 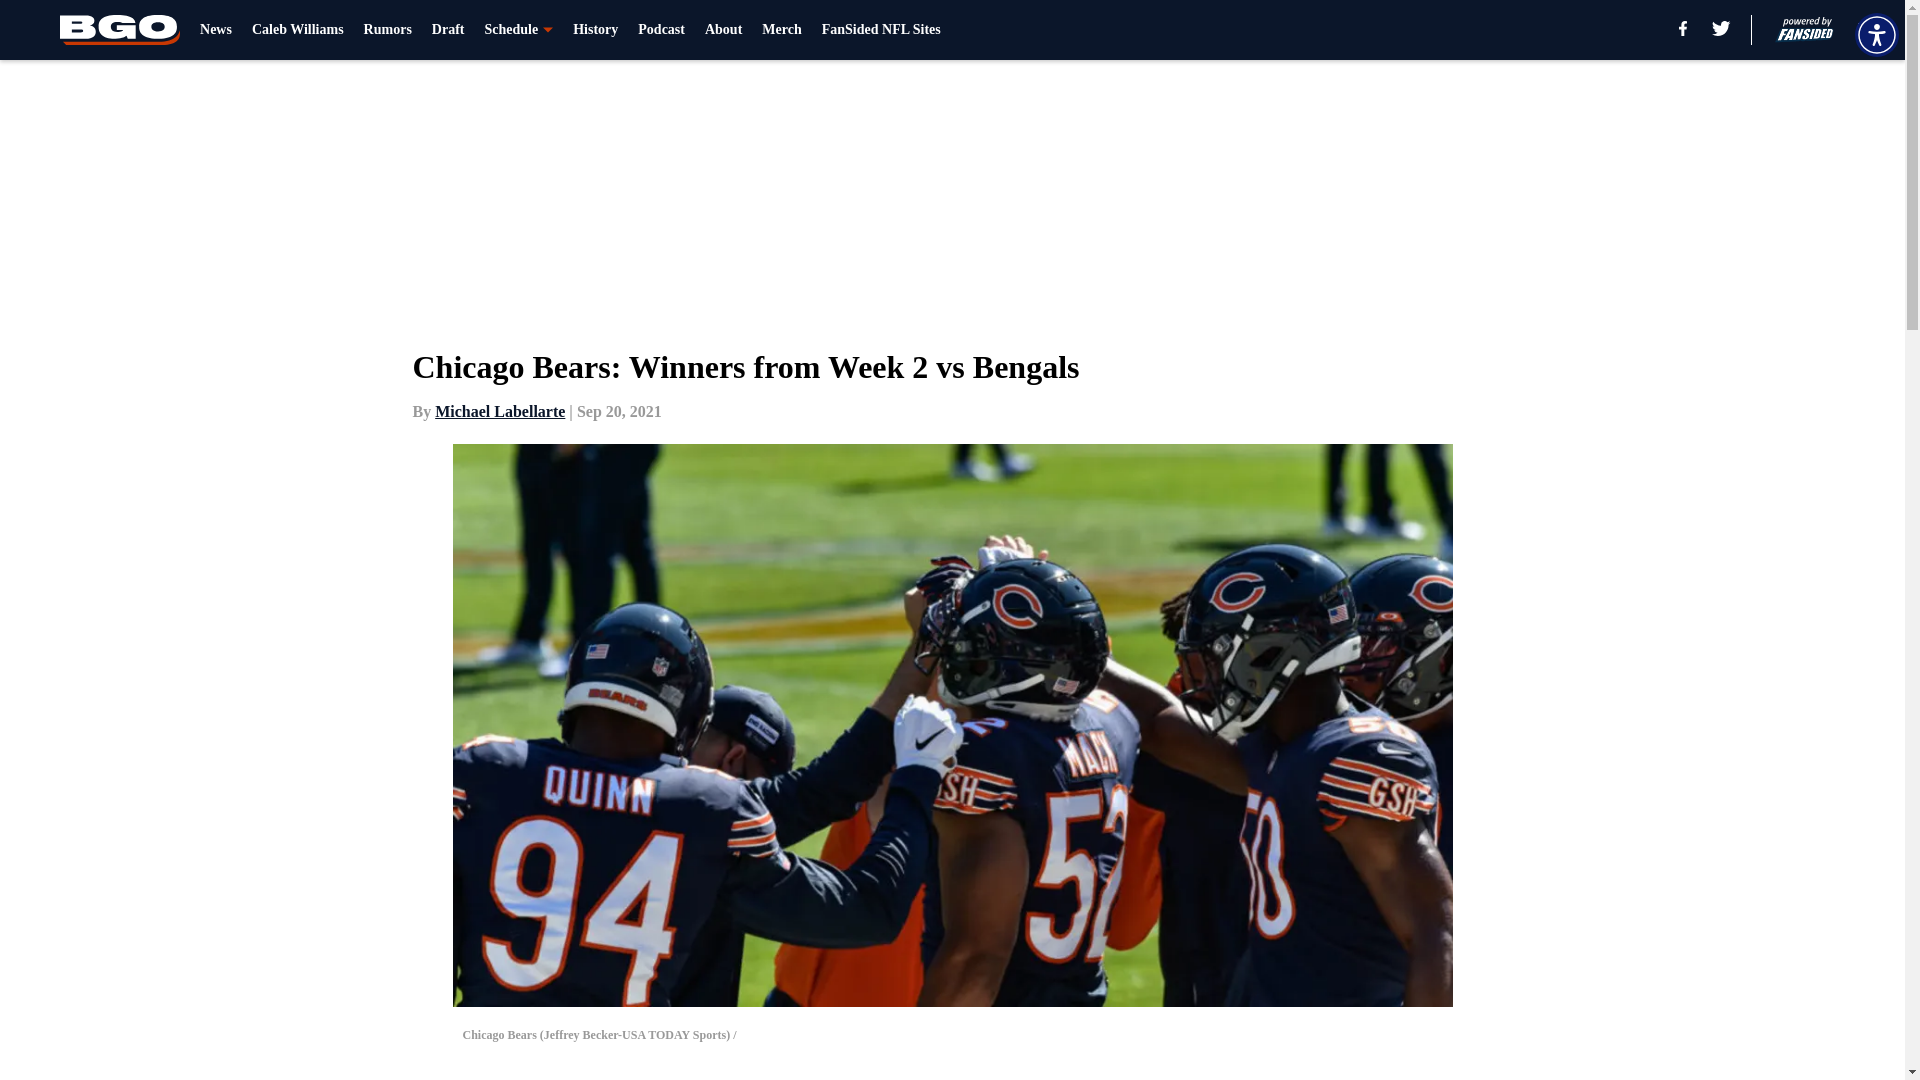 I want to click on About, so click(x=722, y=30).